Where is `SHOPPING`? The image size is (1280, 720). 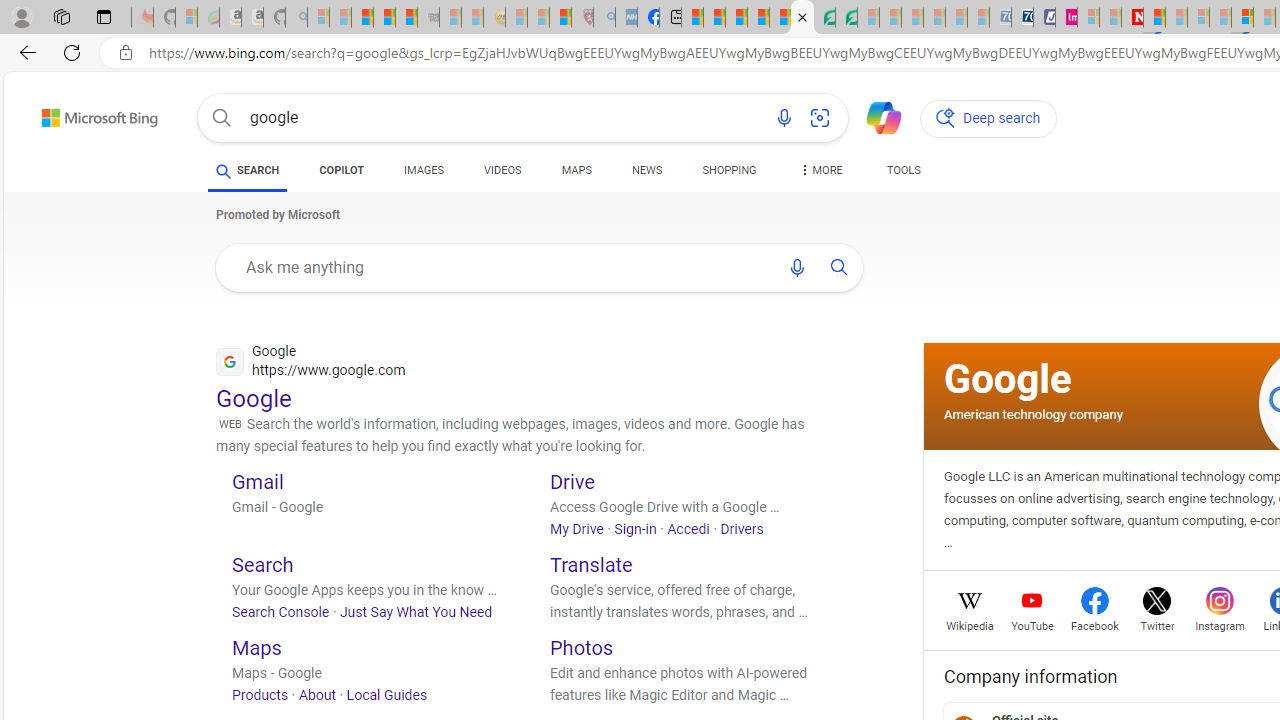 SHOPPING is located at coordinates (729, 170).